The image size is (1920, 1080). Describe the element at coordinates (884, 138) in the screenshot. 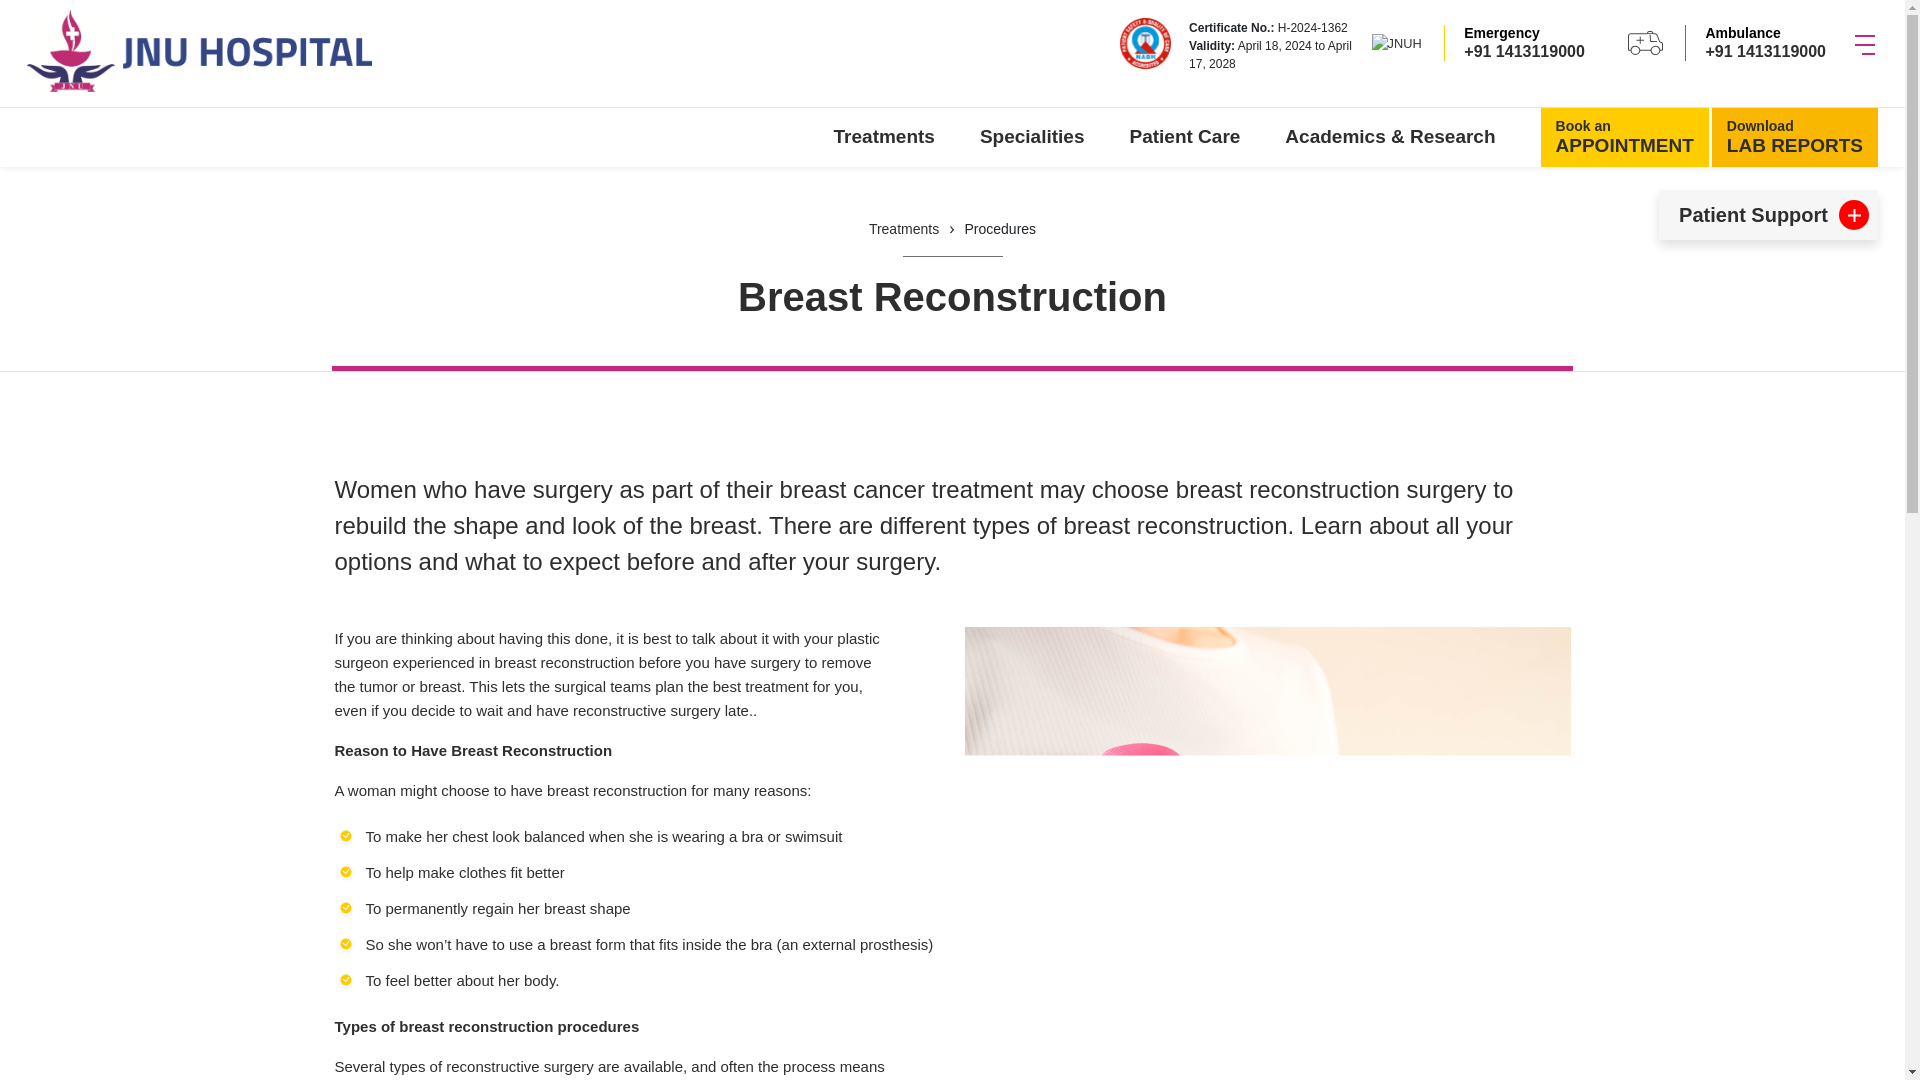

I see `Treatments` at that location.